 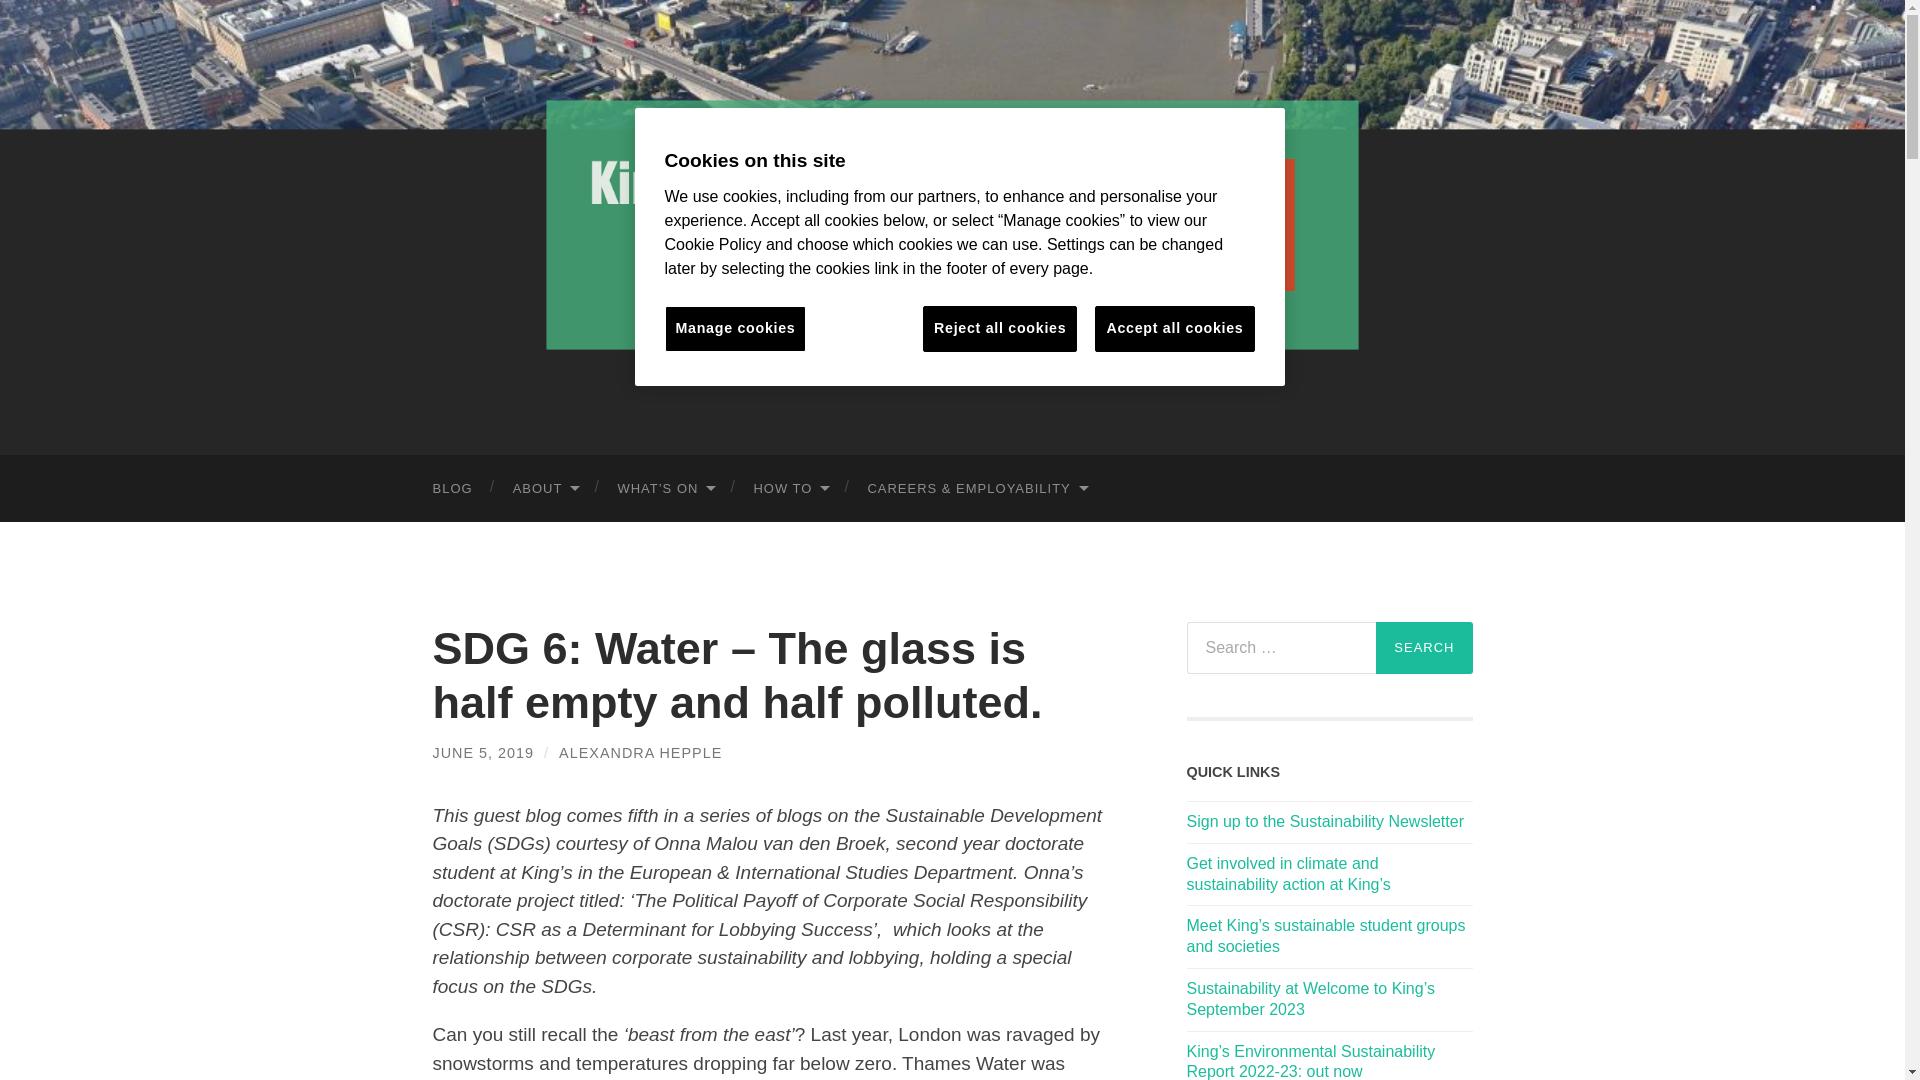 What do you see at coordinates (545, 488) in the screenshot?
I see `ABOUT` at bounding box center [545, 488].